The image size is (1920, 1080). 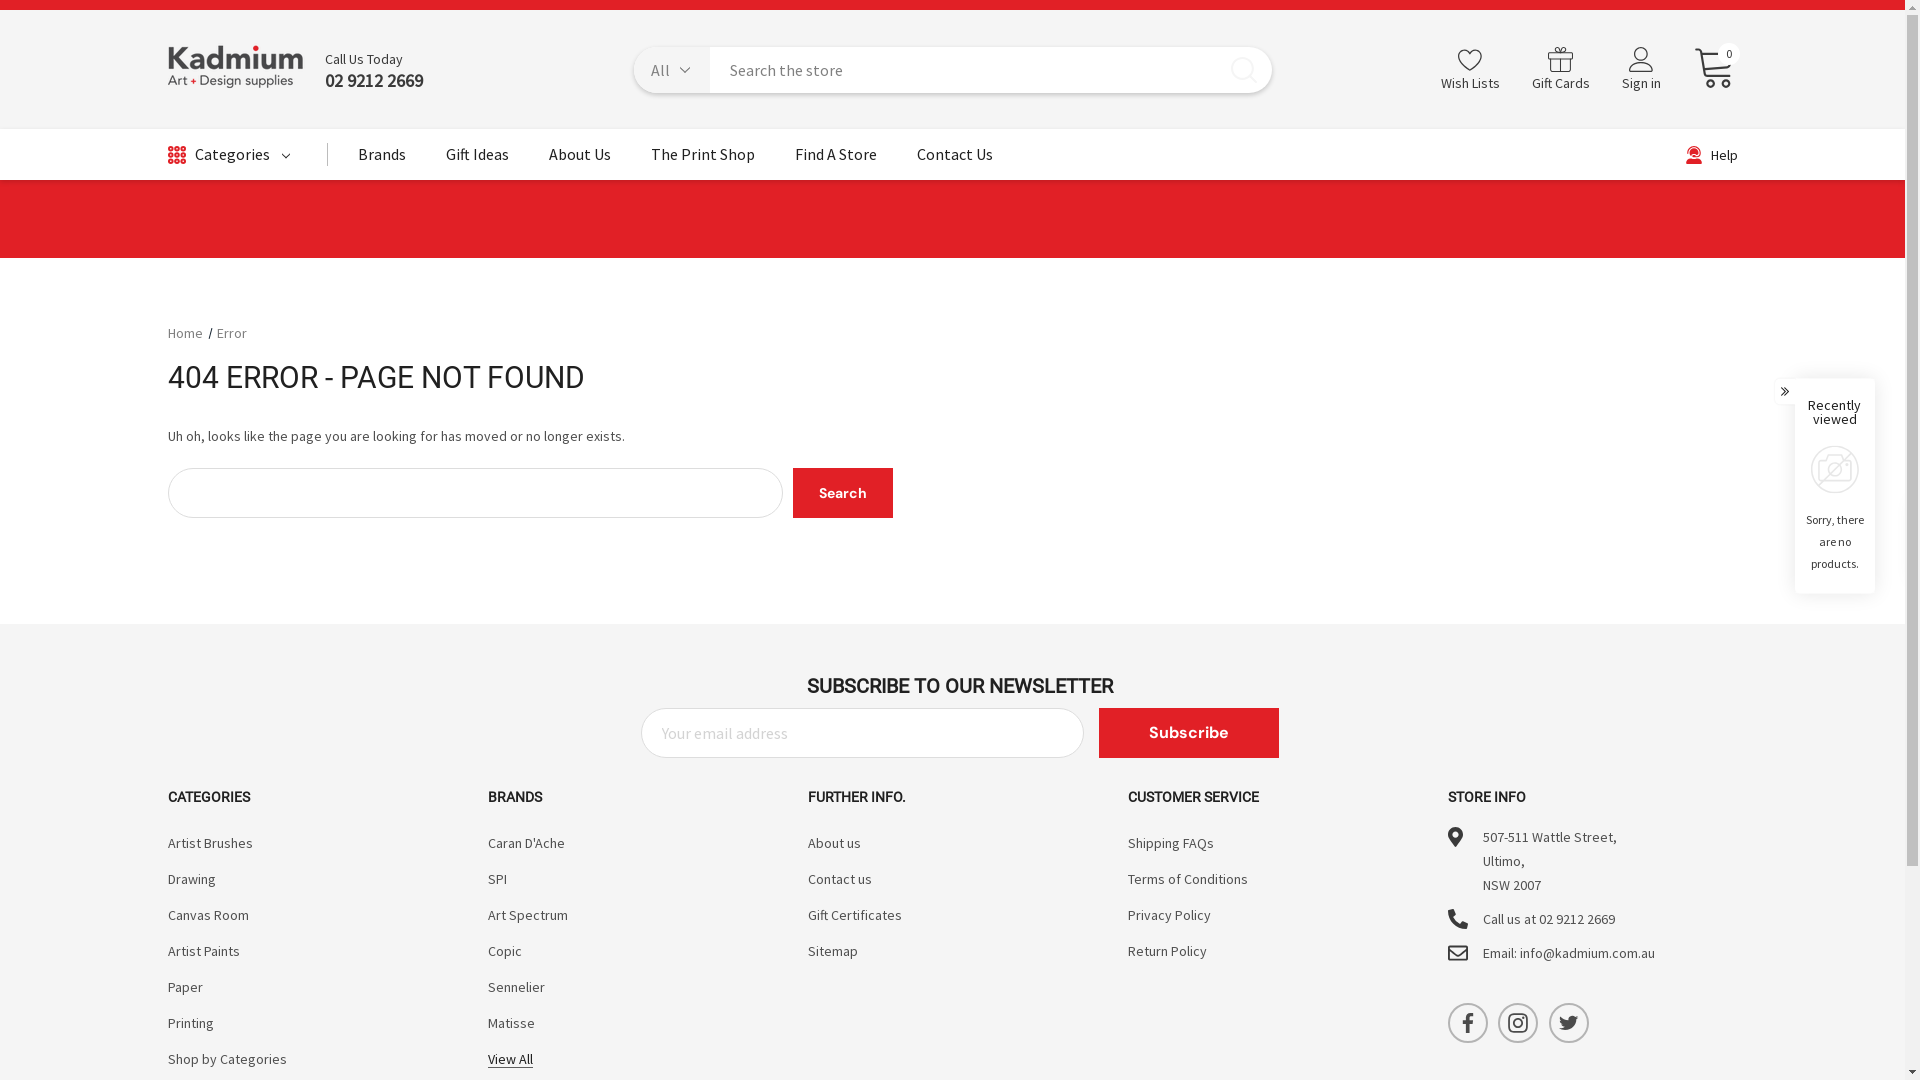 I want to click on Privacy Policy, so click(x=1170, y=915).